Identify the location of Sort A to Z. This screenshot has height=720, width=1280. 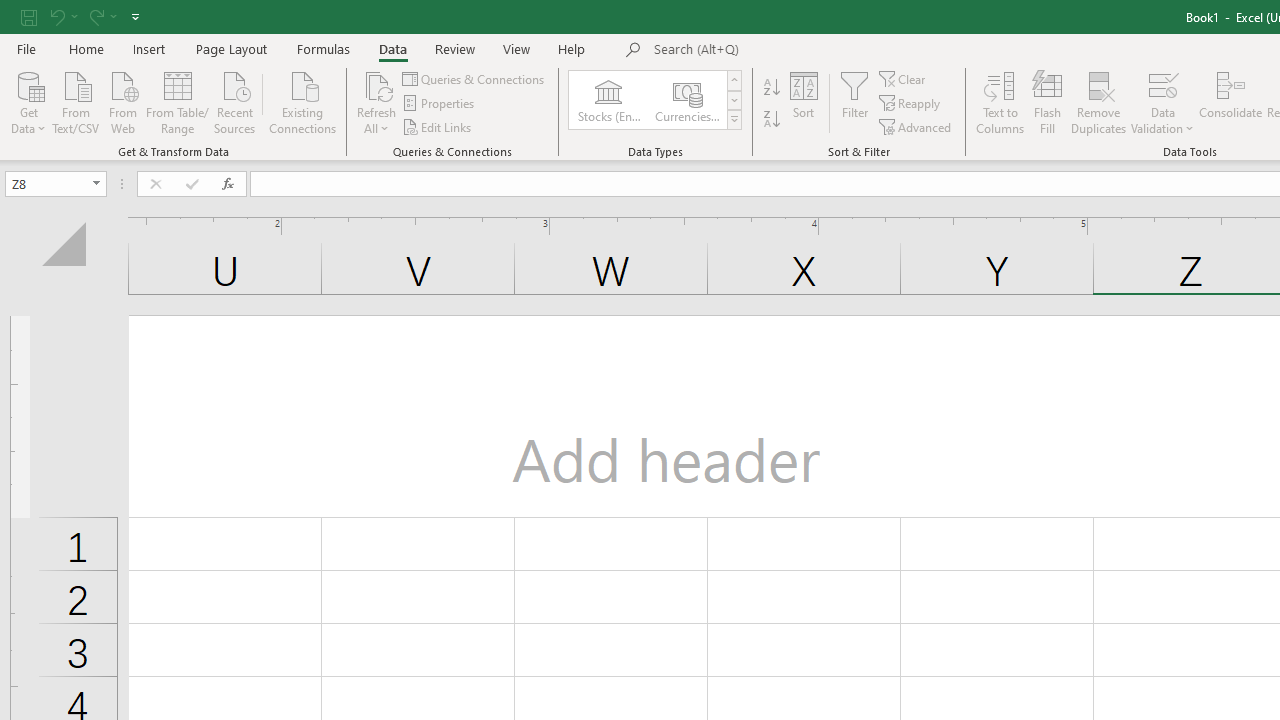
(772, 88).